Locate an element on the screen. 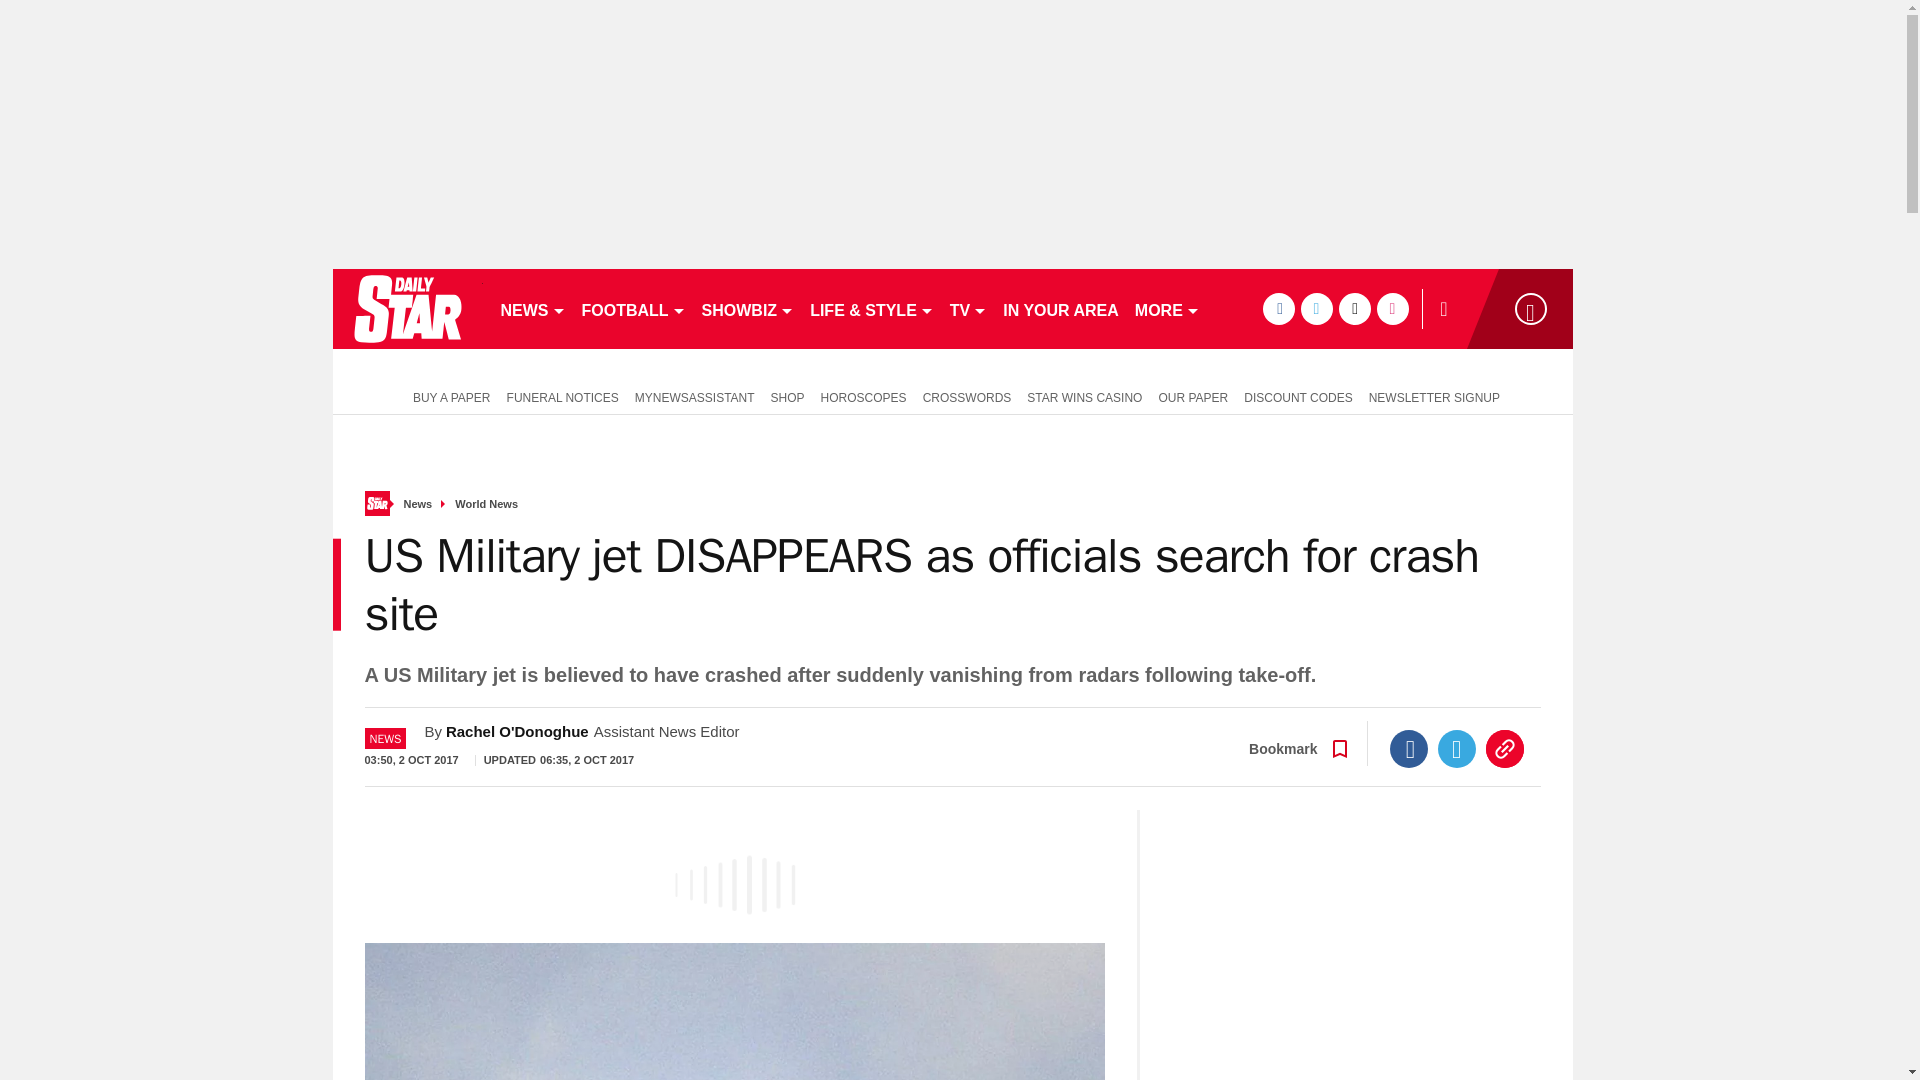 Image resolution: width=1920 pixels, height=1080 pixels. dailystar is located at coordinates (406, 308).